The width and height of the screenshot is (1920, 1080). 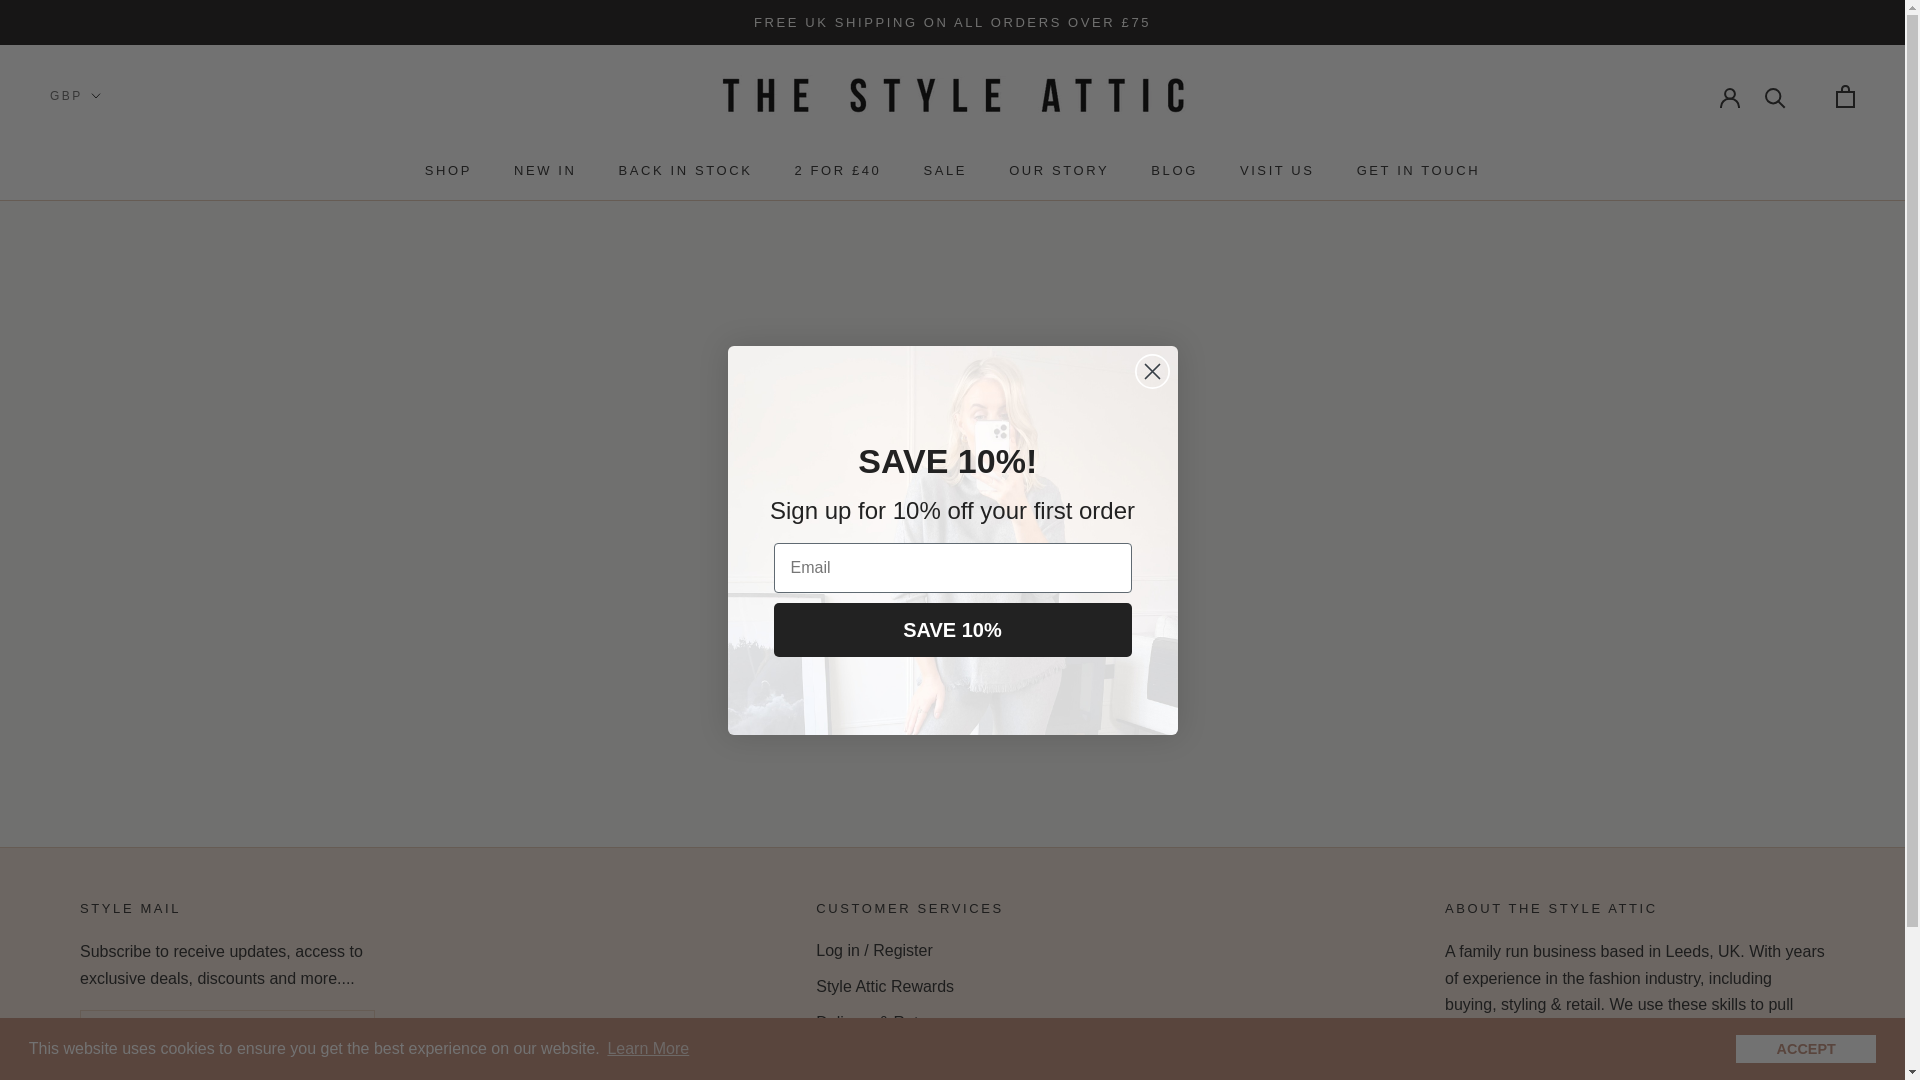 I want to click on Learn More, so click(x=648, y=1048).